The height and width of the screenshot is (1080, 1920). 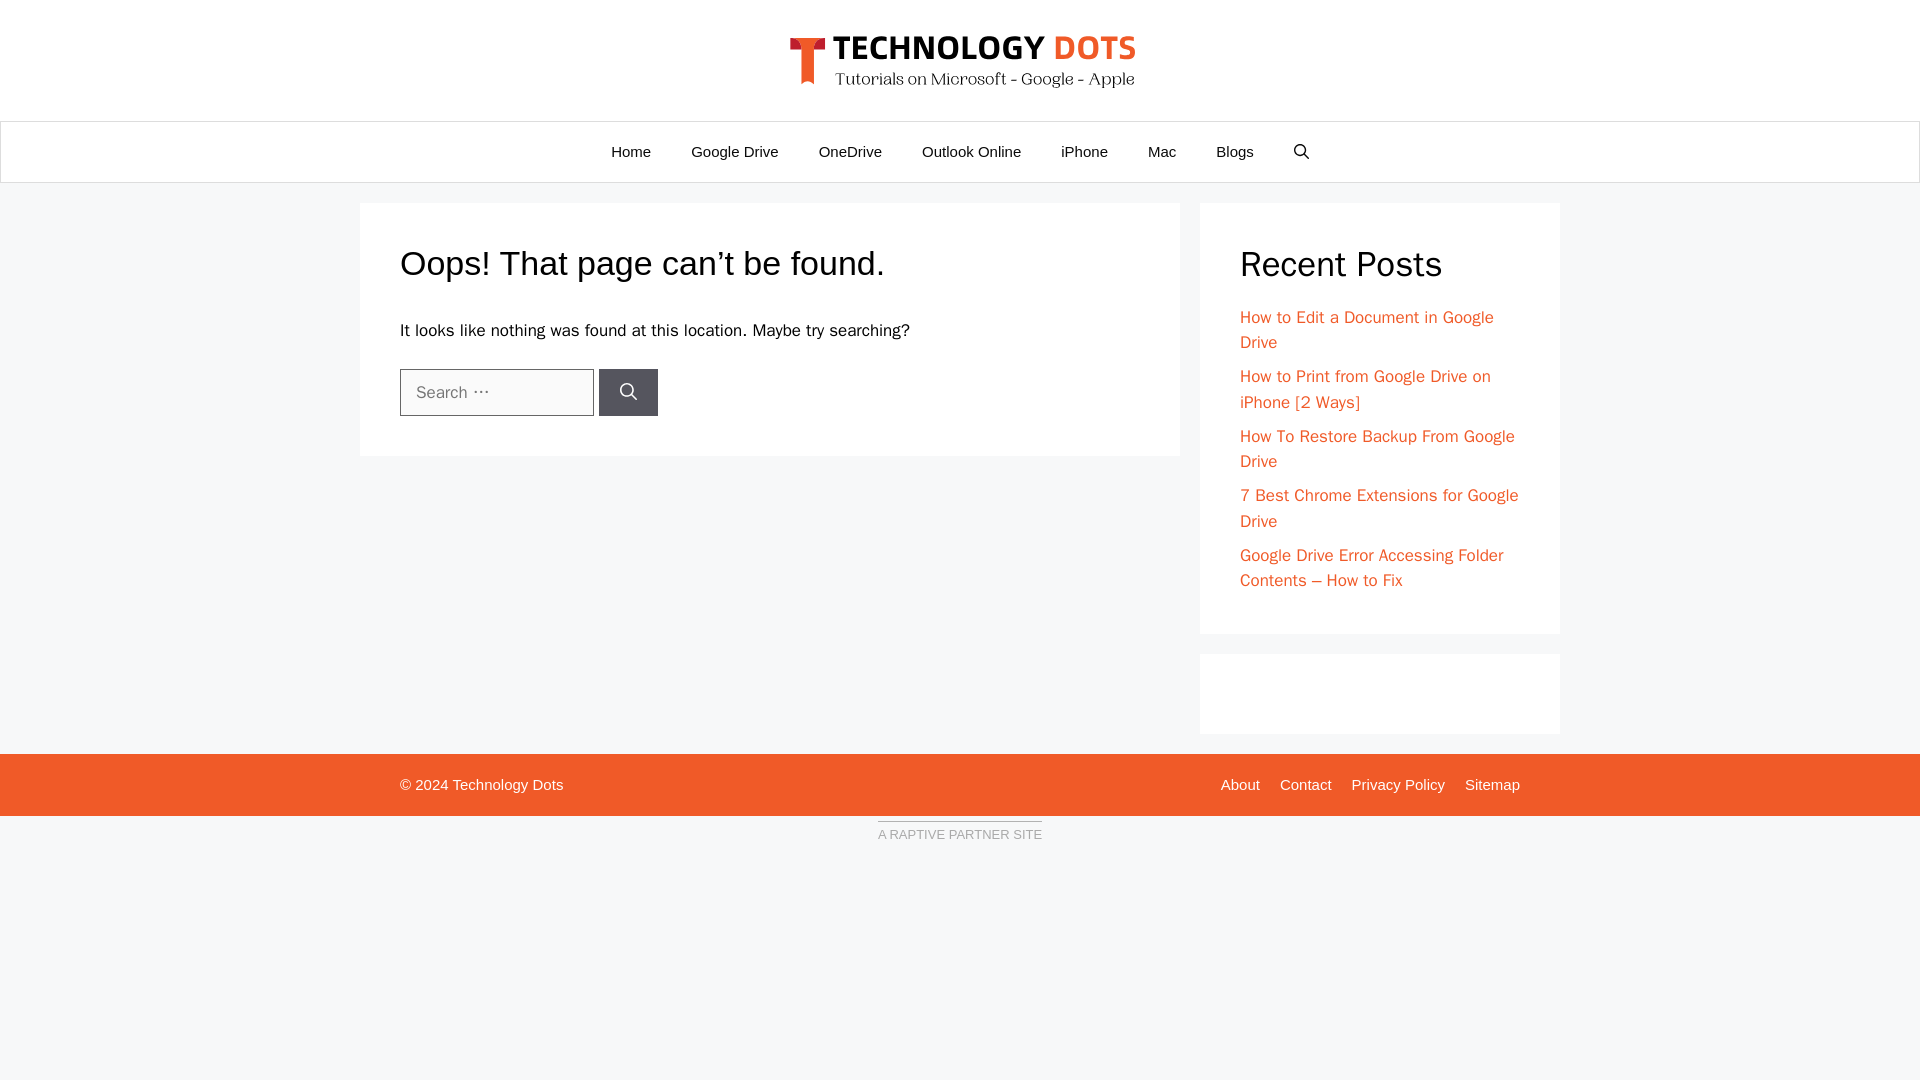 What do you see at coordinates (1398, 784) in the screenshot?
I see `Privacy Policy` at bounding box center [1398, 784].